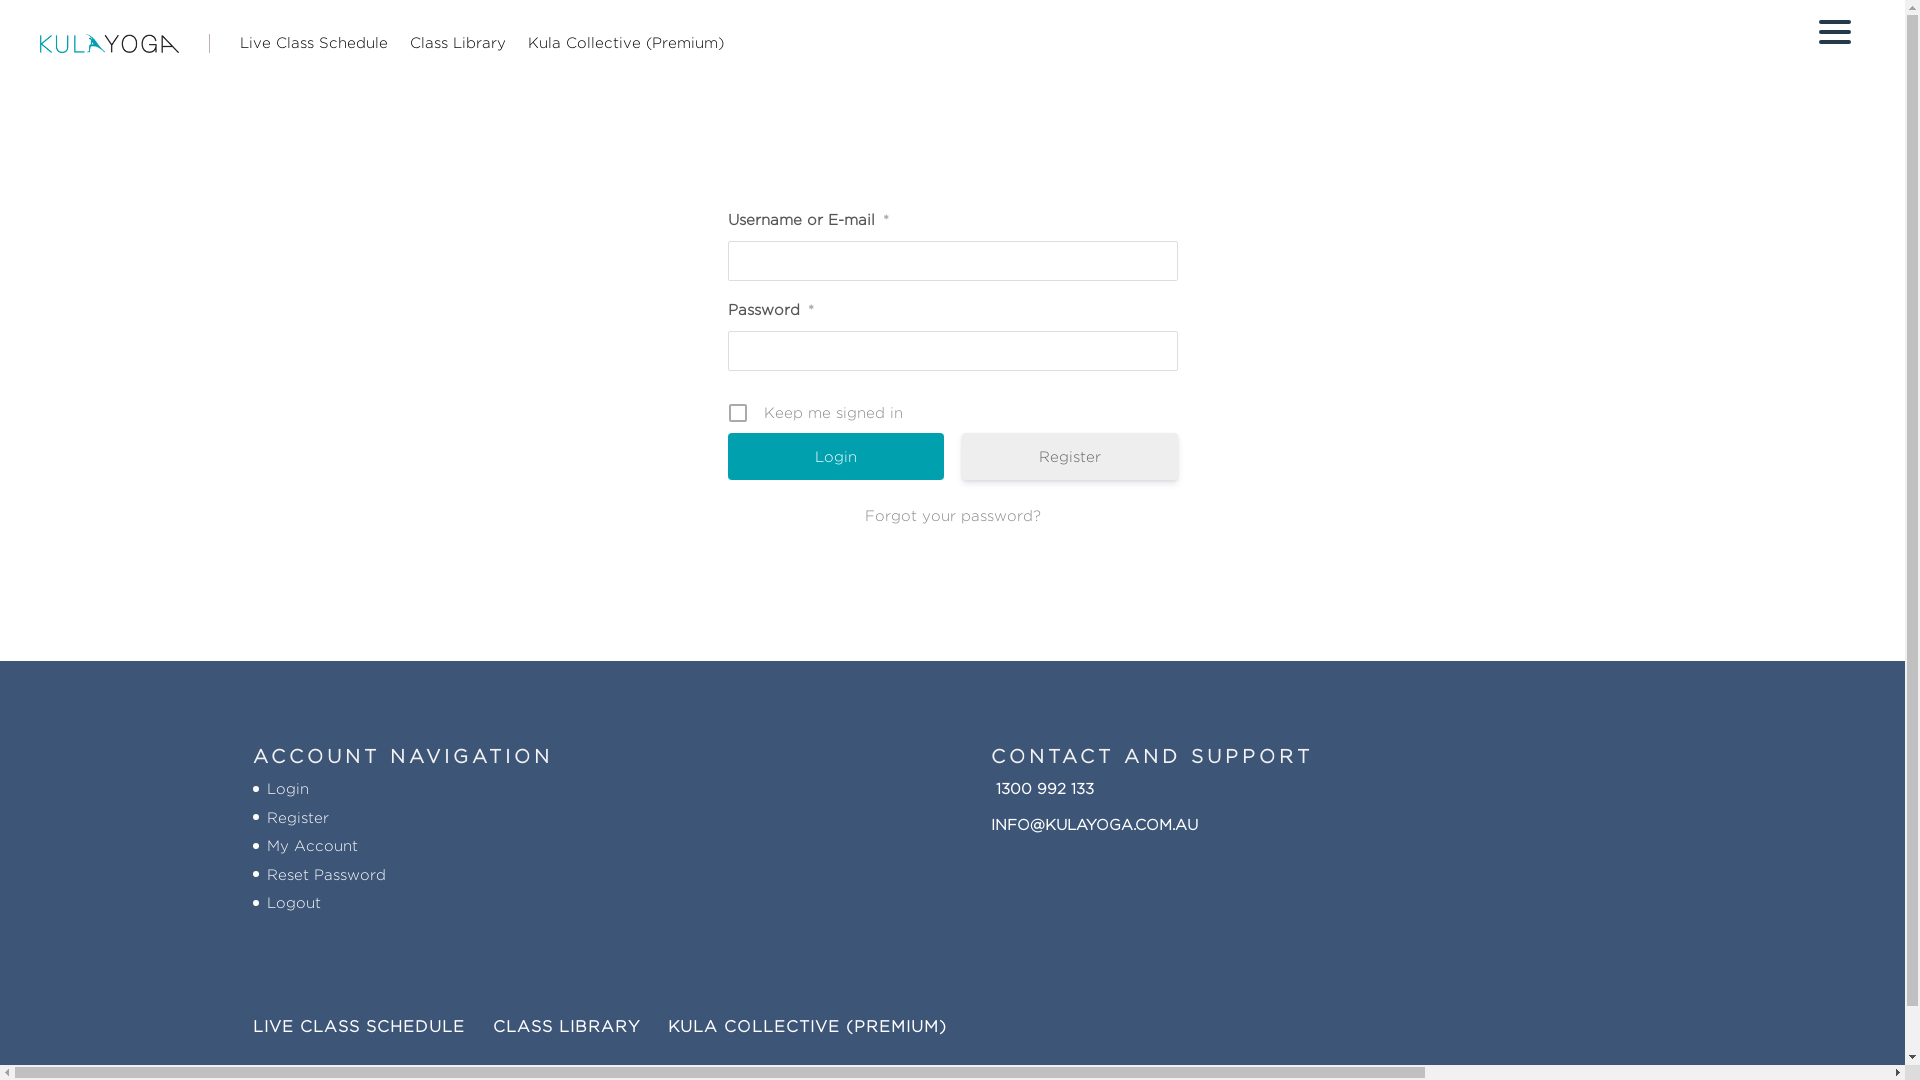  I want to click on Class Library, so click(458, 43).